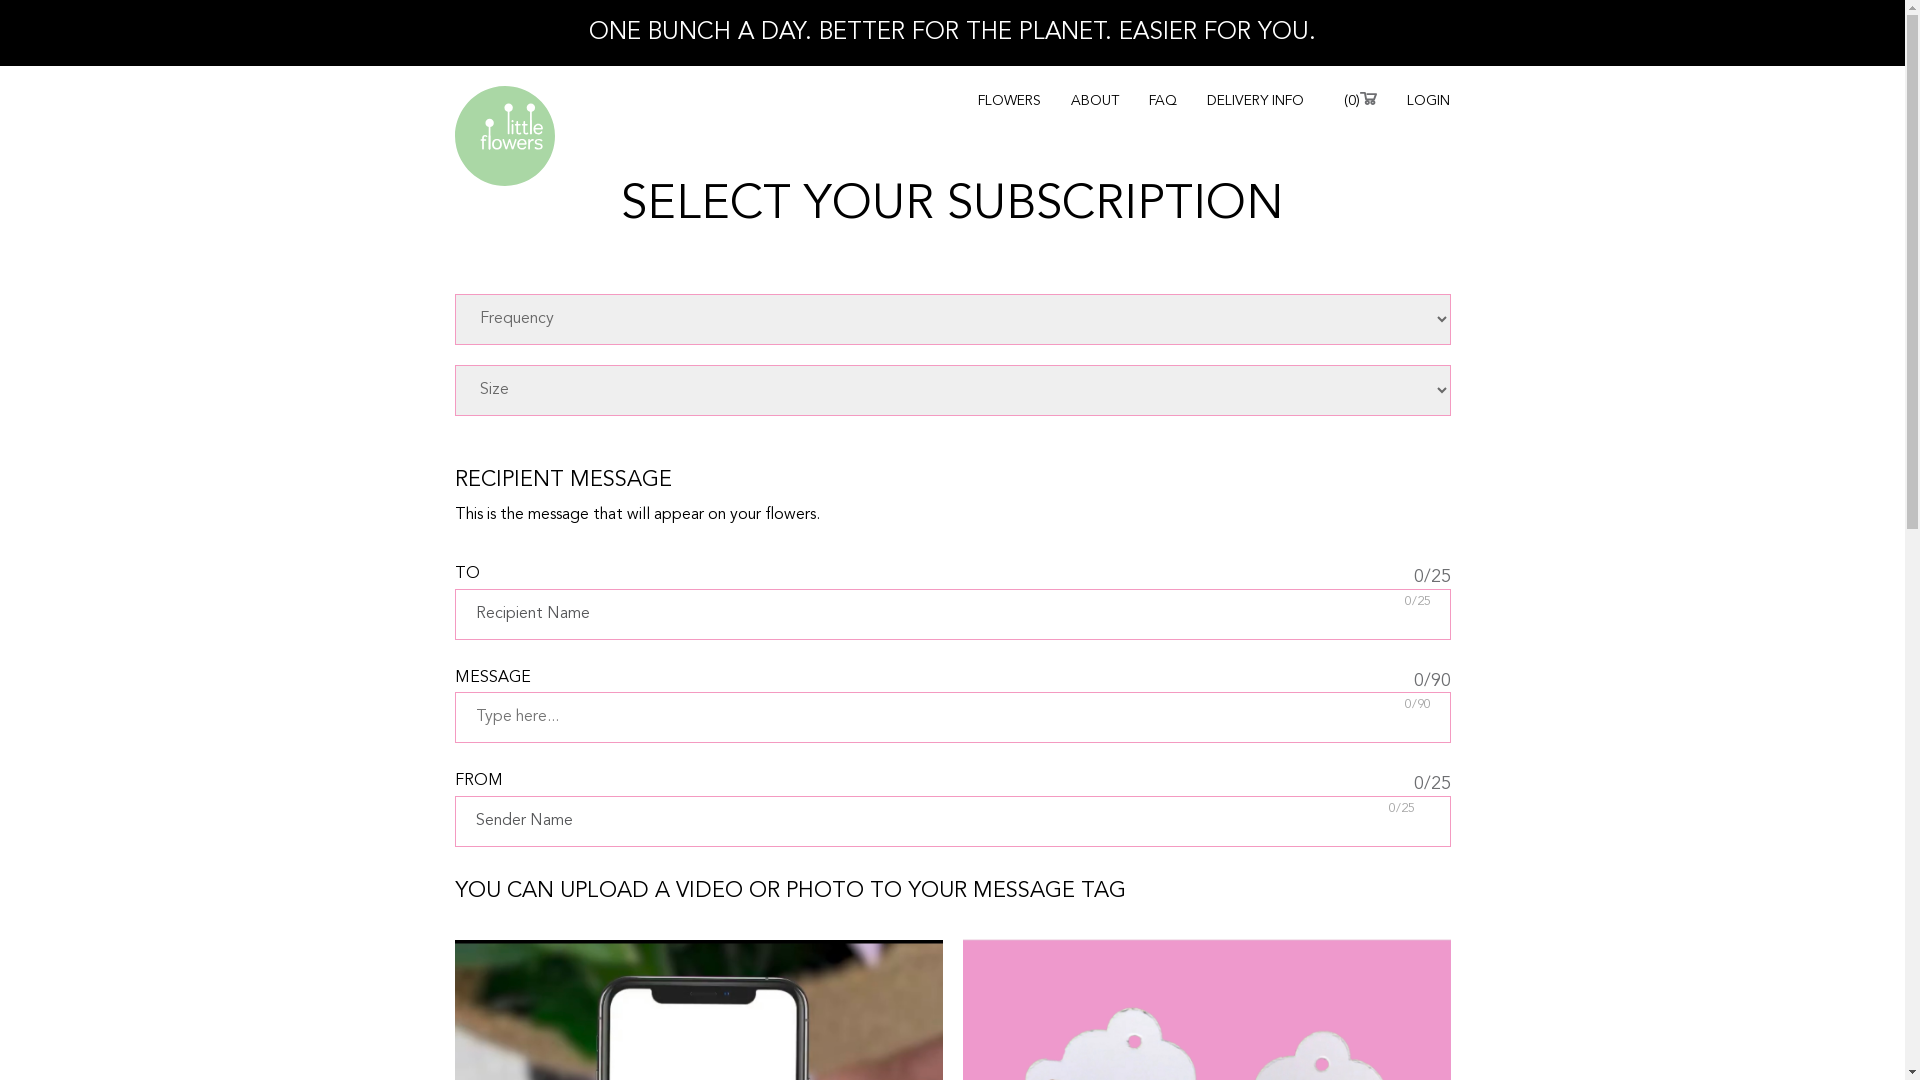 This screenshot has width=1920, height=1080. Describe the element at coordinates (1368, 98) in the screenshot. I see `Cart` at that location.